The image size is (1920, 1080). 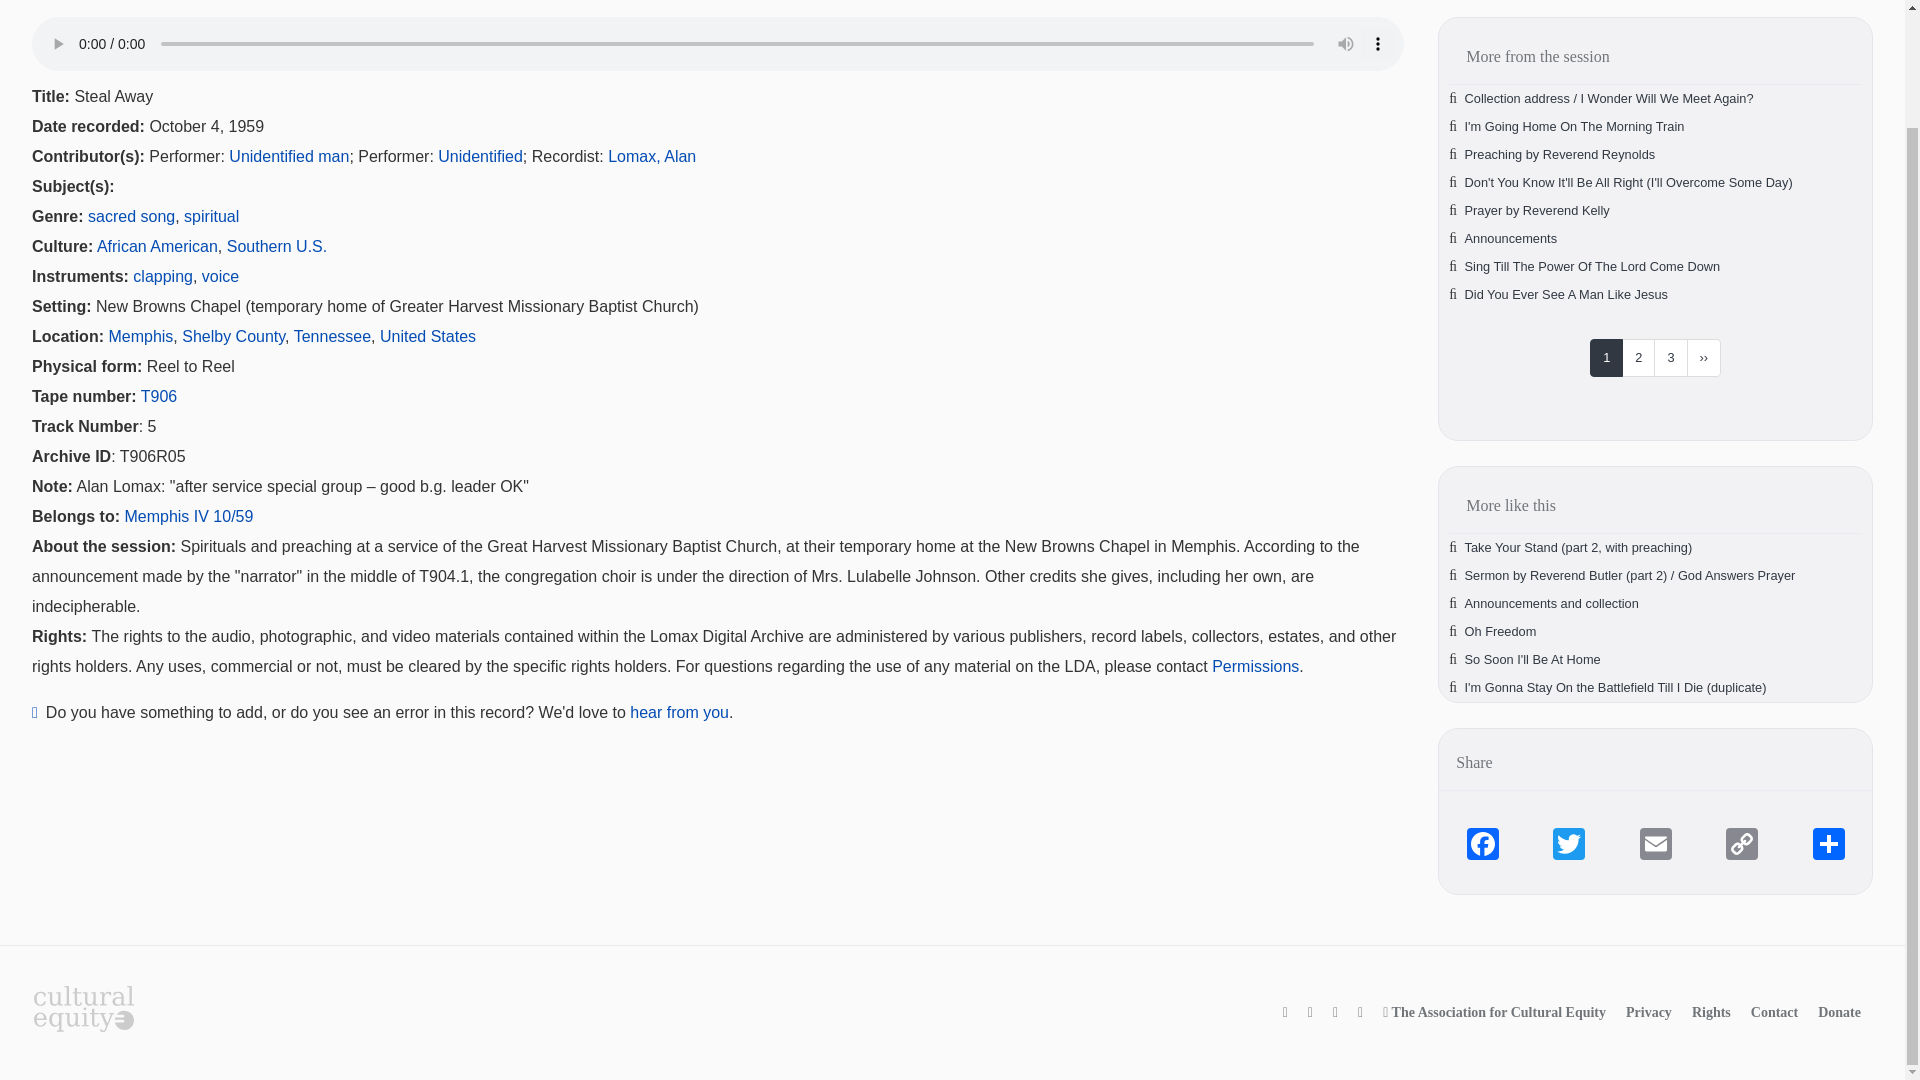 What do you see at coordinates (233, 336) in the screenshot?
I see `Shelby County` at bounding box center [233, 336].